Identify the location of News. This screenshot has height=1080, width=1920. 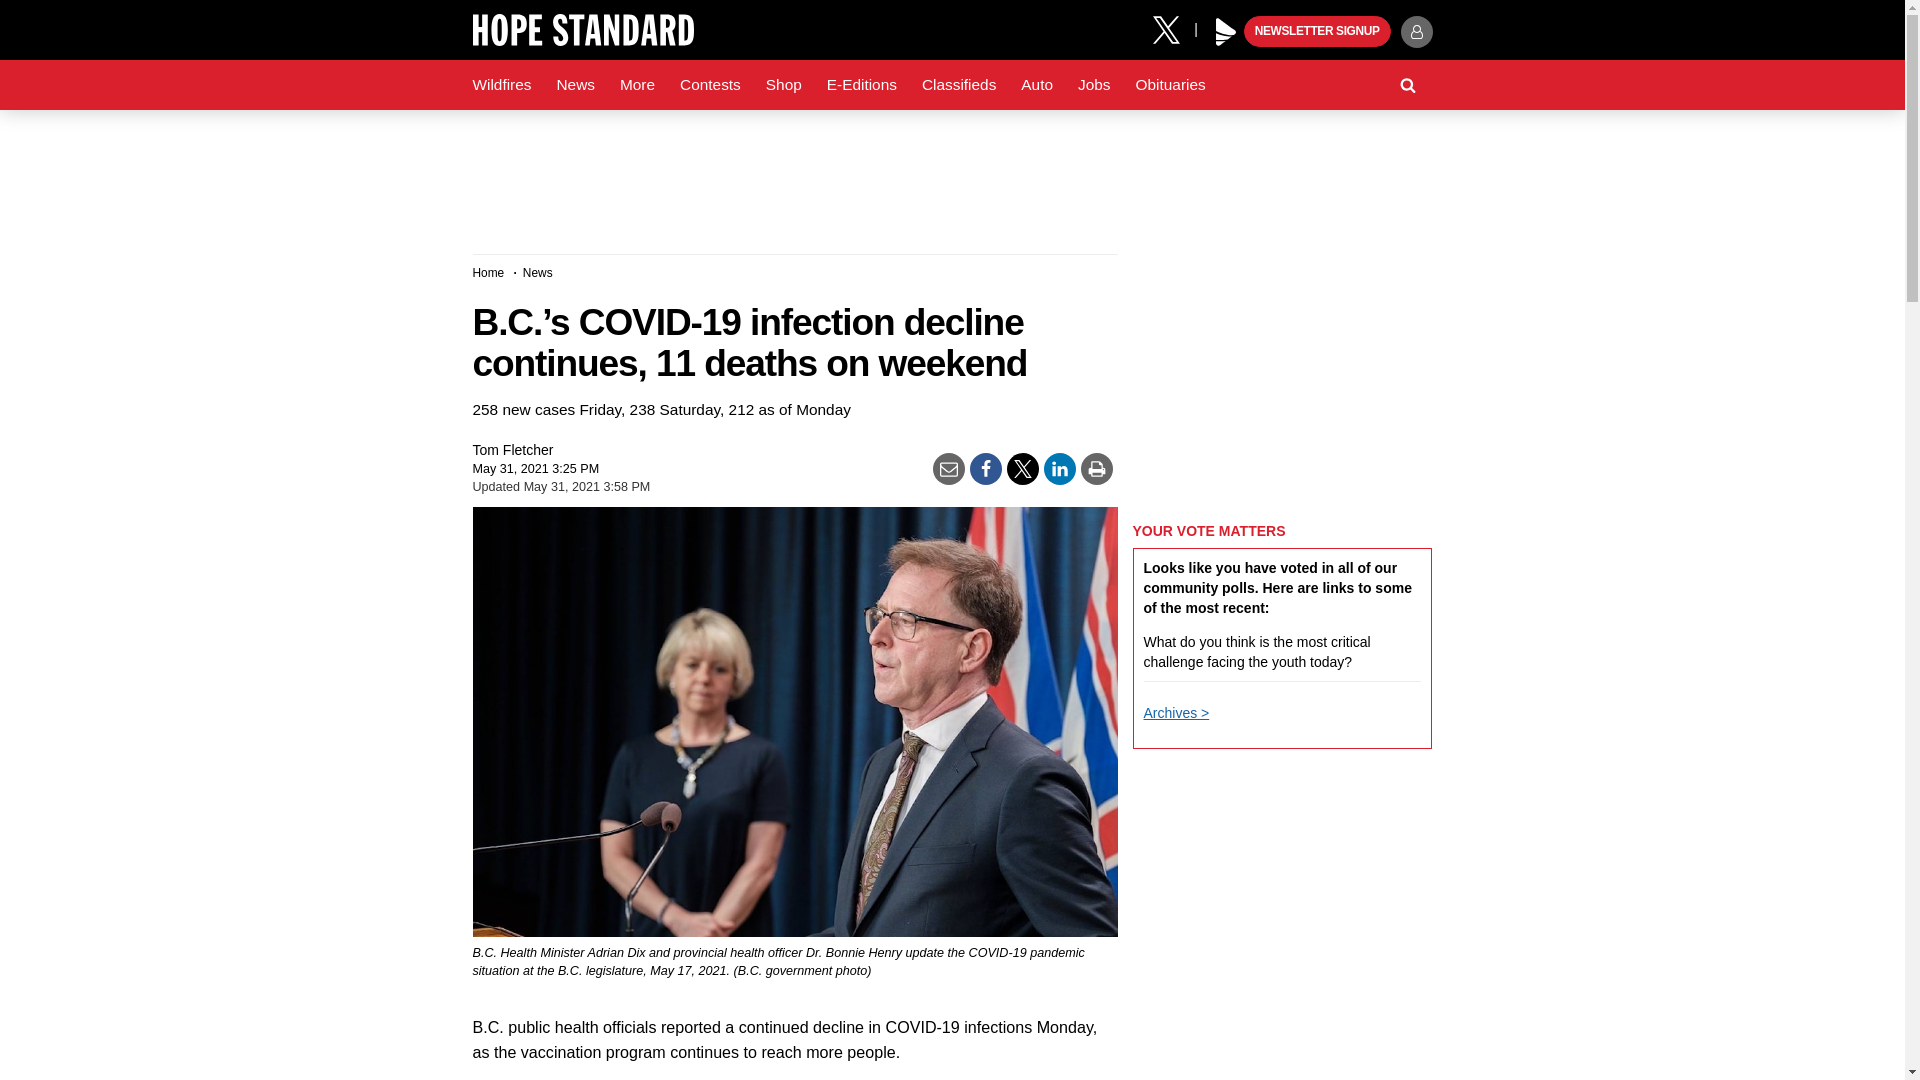
(574, 85).